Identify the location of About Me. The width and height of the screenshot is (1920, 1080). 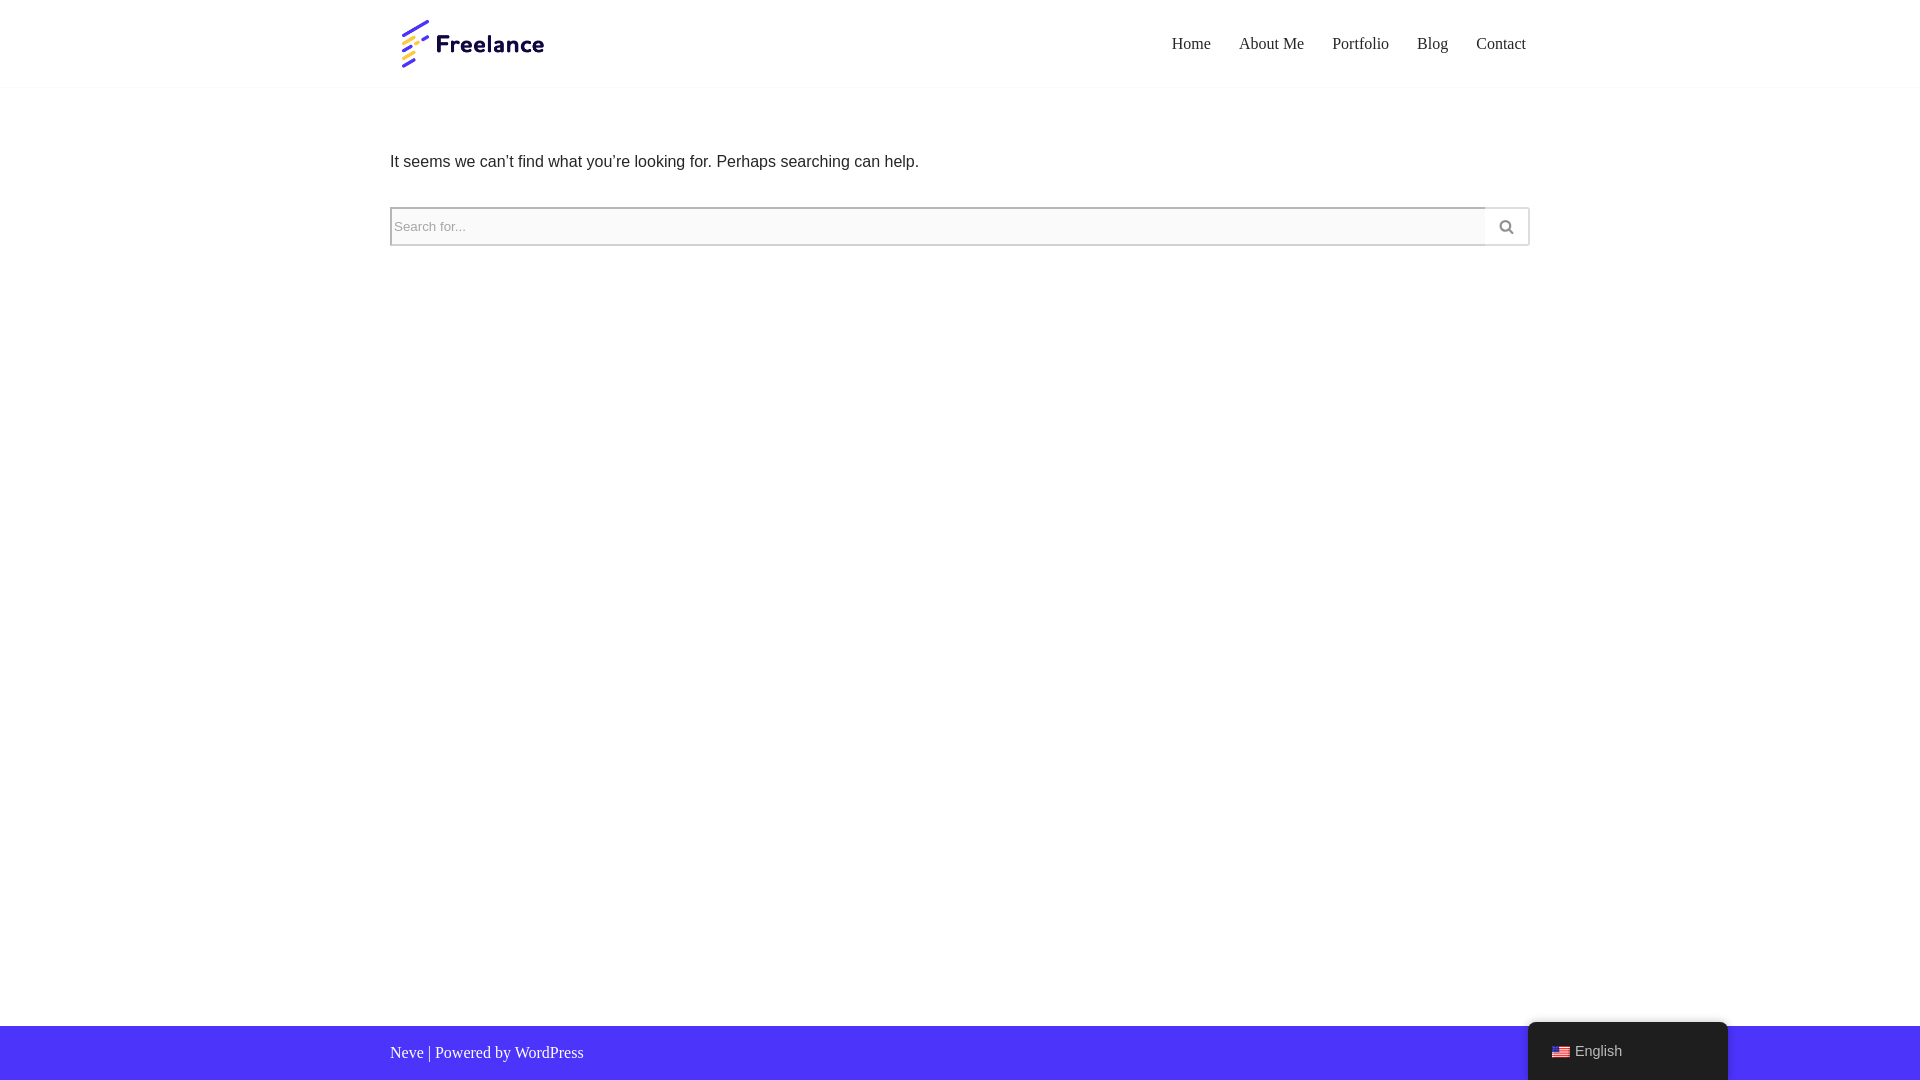
(1270, 44).